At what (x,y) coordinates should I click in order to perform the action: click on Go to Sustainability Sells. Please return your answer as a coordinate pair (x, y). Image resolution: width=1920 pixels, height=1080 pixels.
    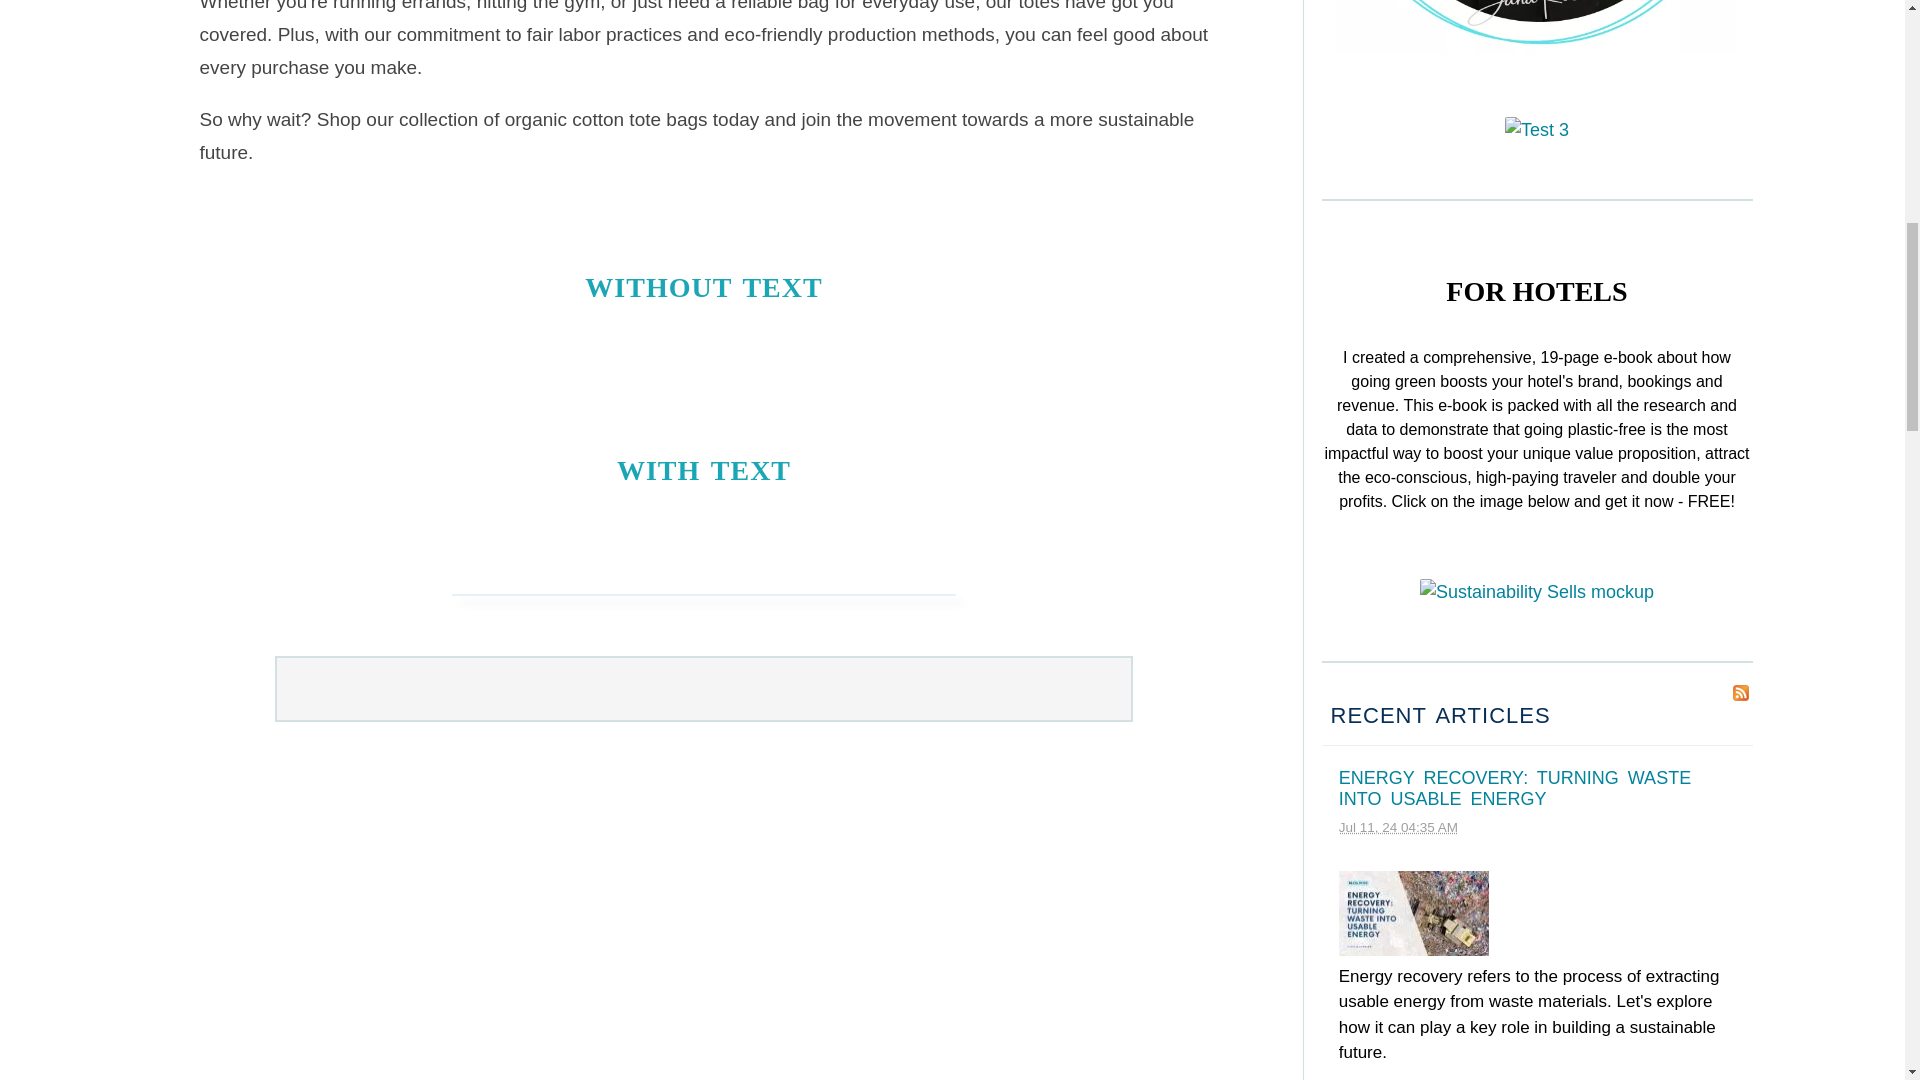
    Looking at the image, I should click on (1536, 592).